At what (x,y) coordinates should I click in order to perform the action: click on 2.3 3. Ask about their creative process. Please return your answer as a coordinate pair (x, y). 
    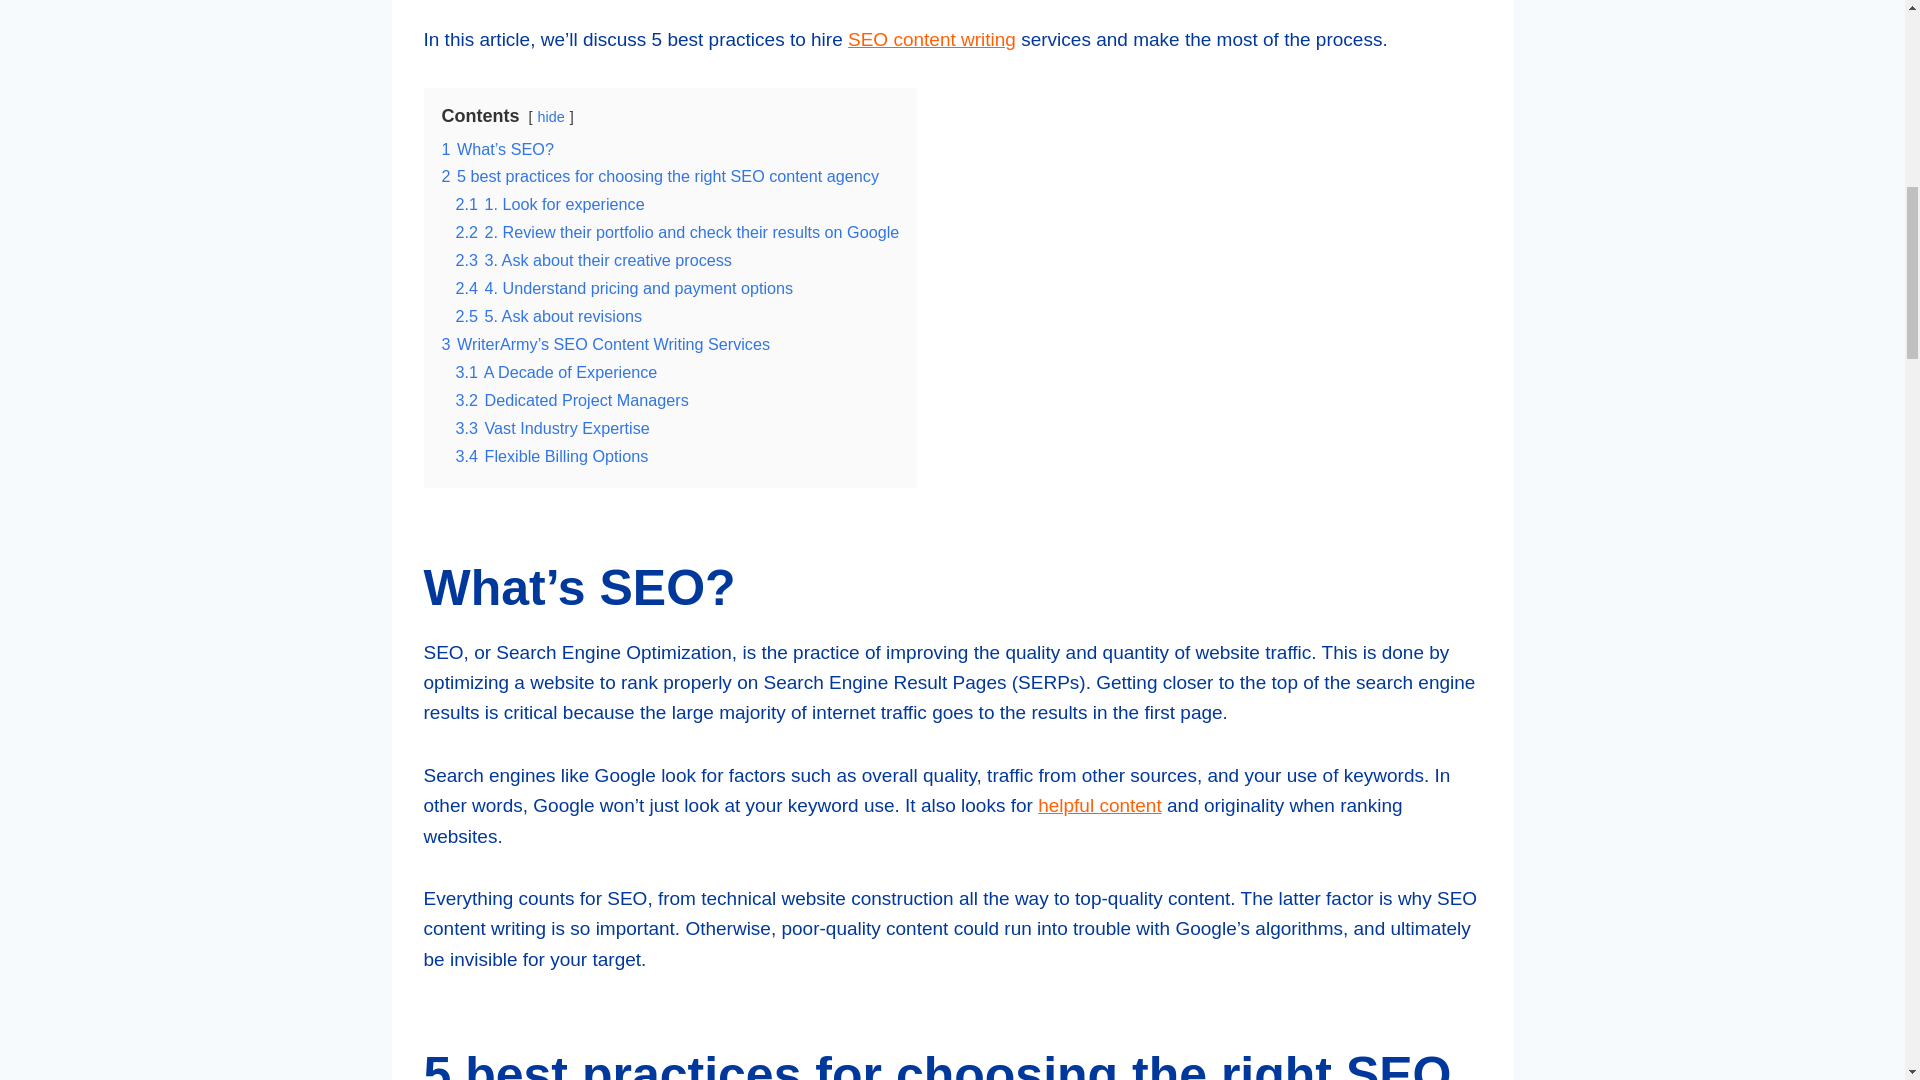
    Looking at the image, I should click on (594, 259).